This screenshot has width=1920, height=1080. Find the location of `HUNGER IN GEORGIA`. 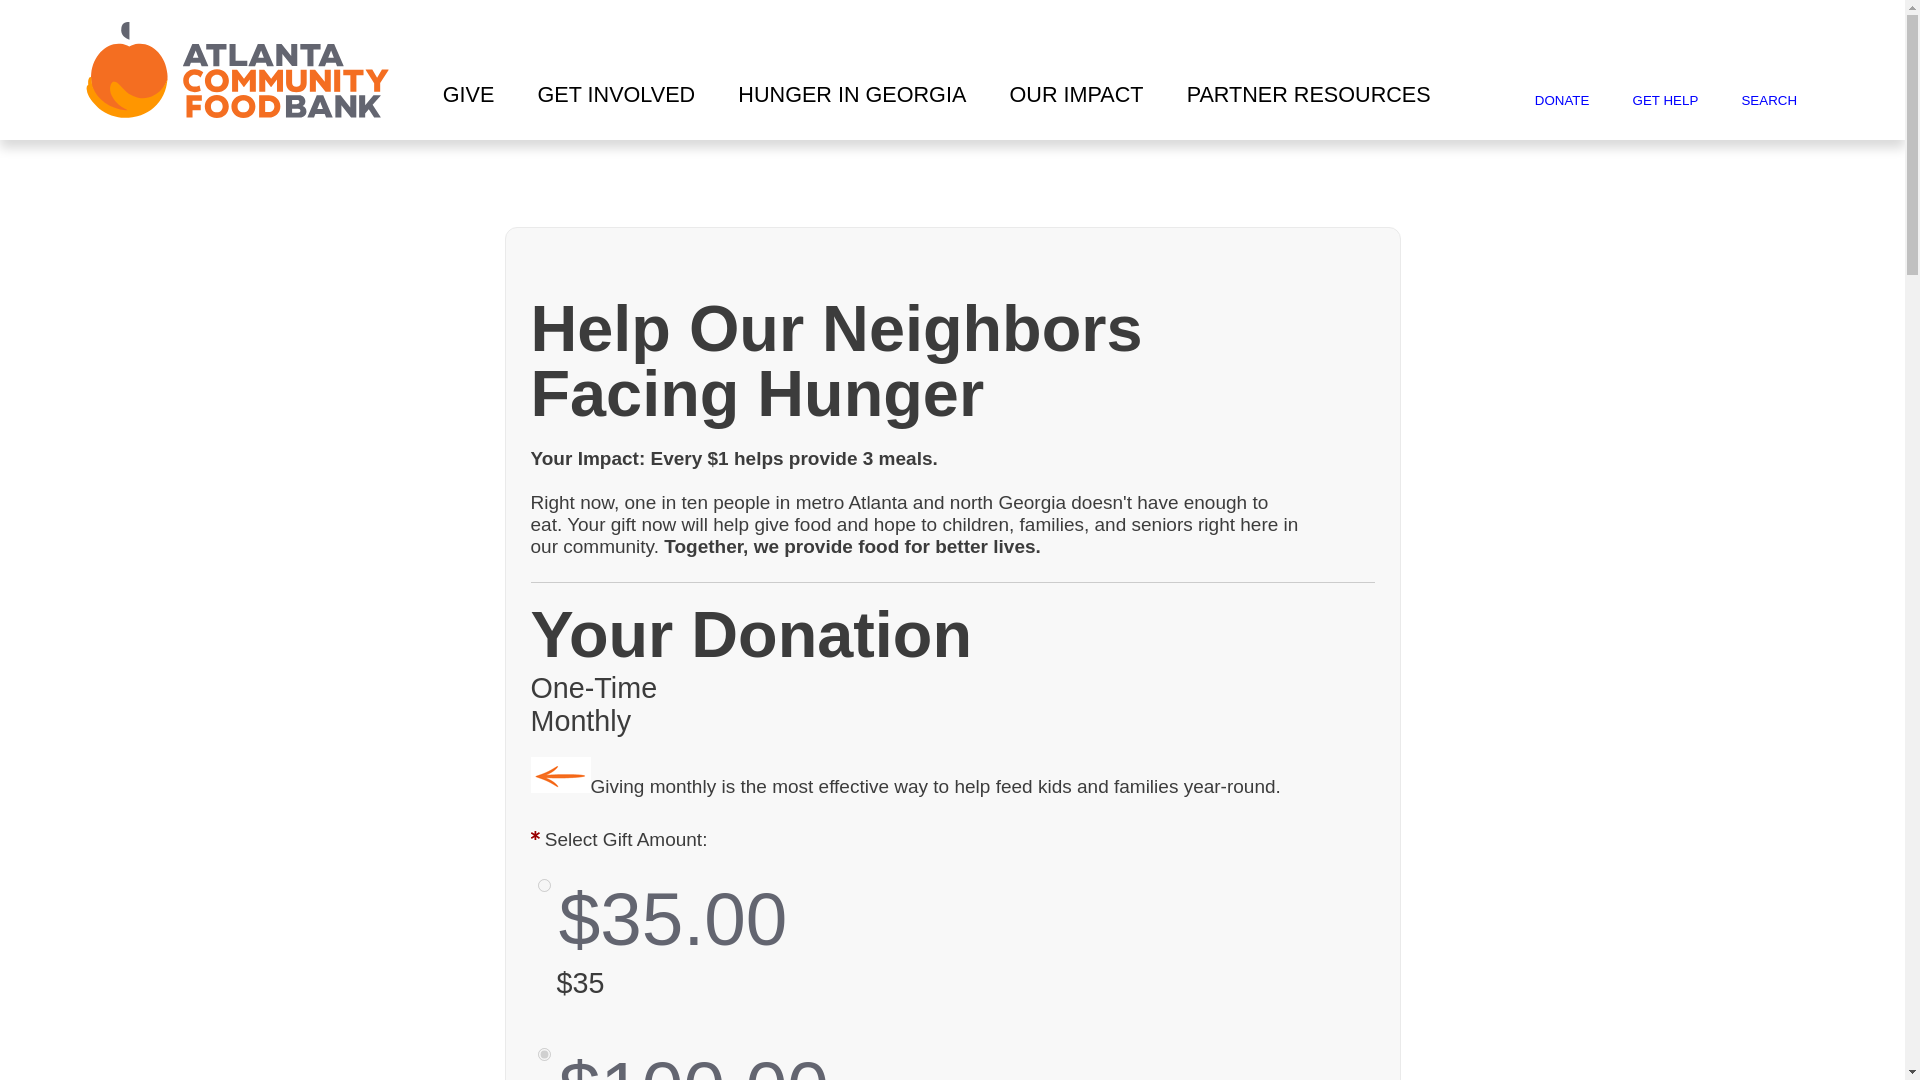

HUNGER IN GEORGIA is located at coordinates (852, 97).